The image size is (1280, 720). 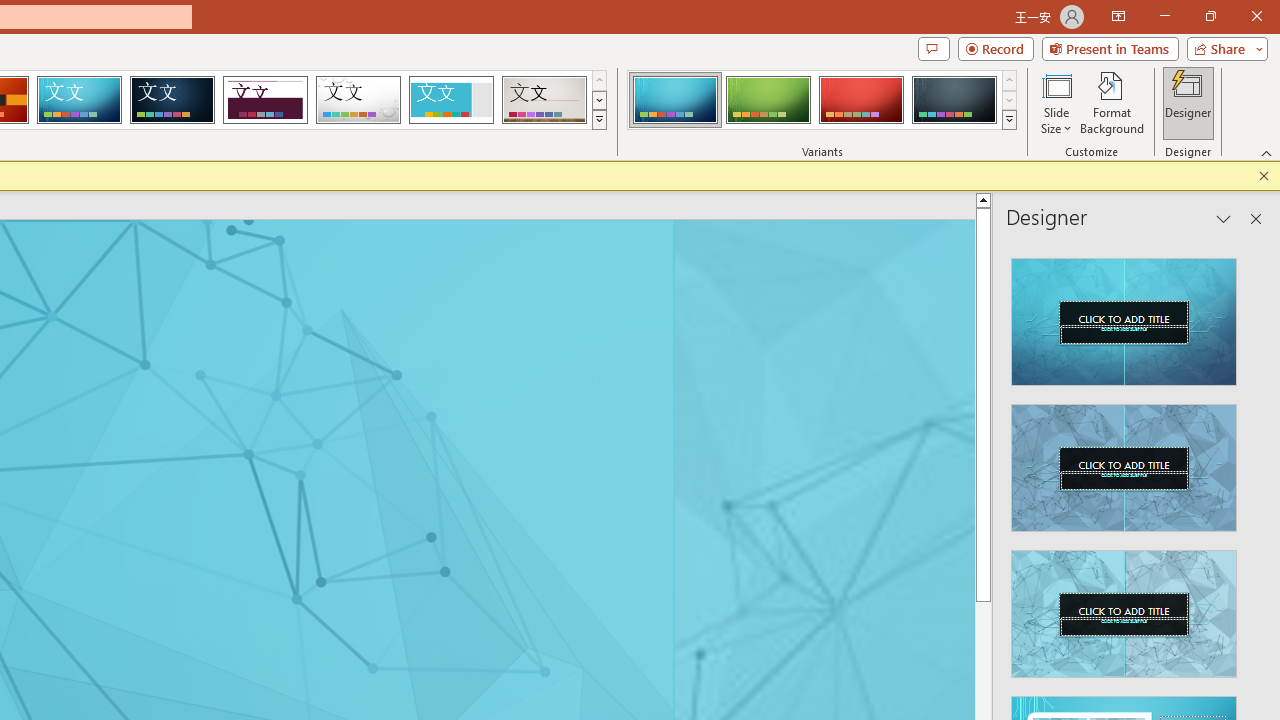 I want to click on Circuit Variant 3, so click(x=861, y=100).